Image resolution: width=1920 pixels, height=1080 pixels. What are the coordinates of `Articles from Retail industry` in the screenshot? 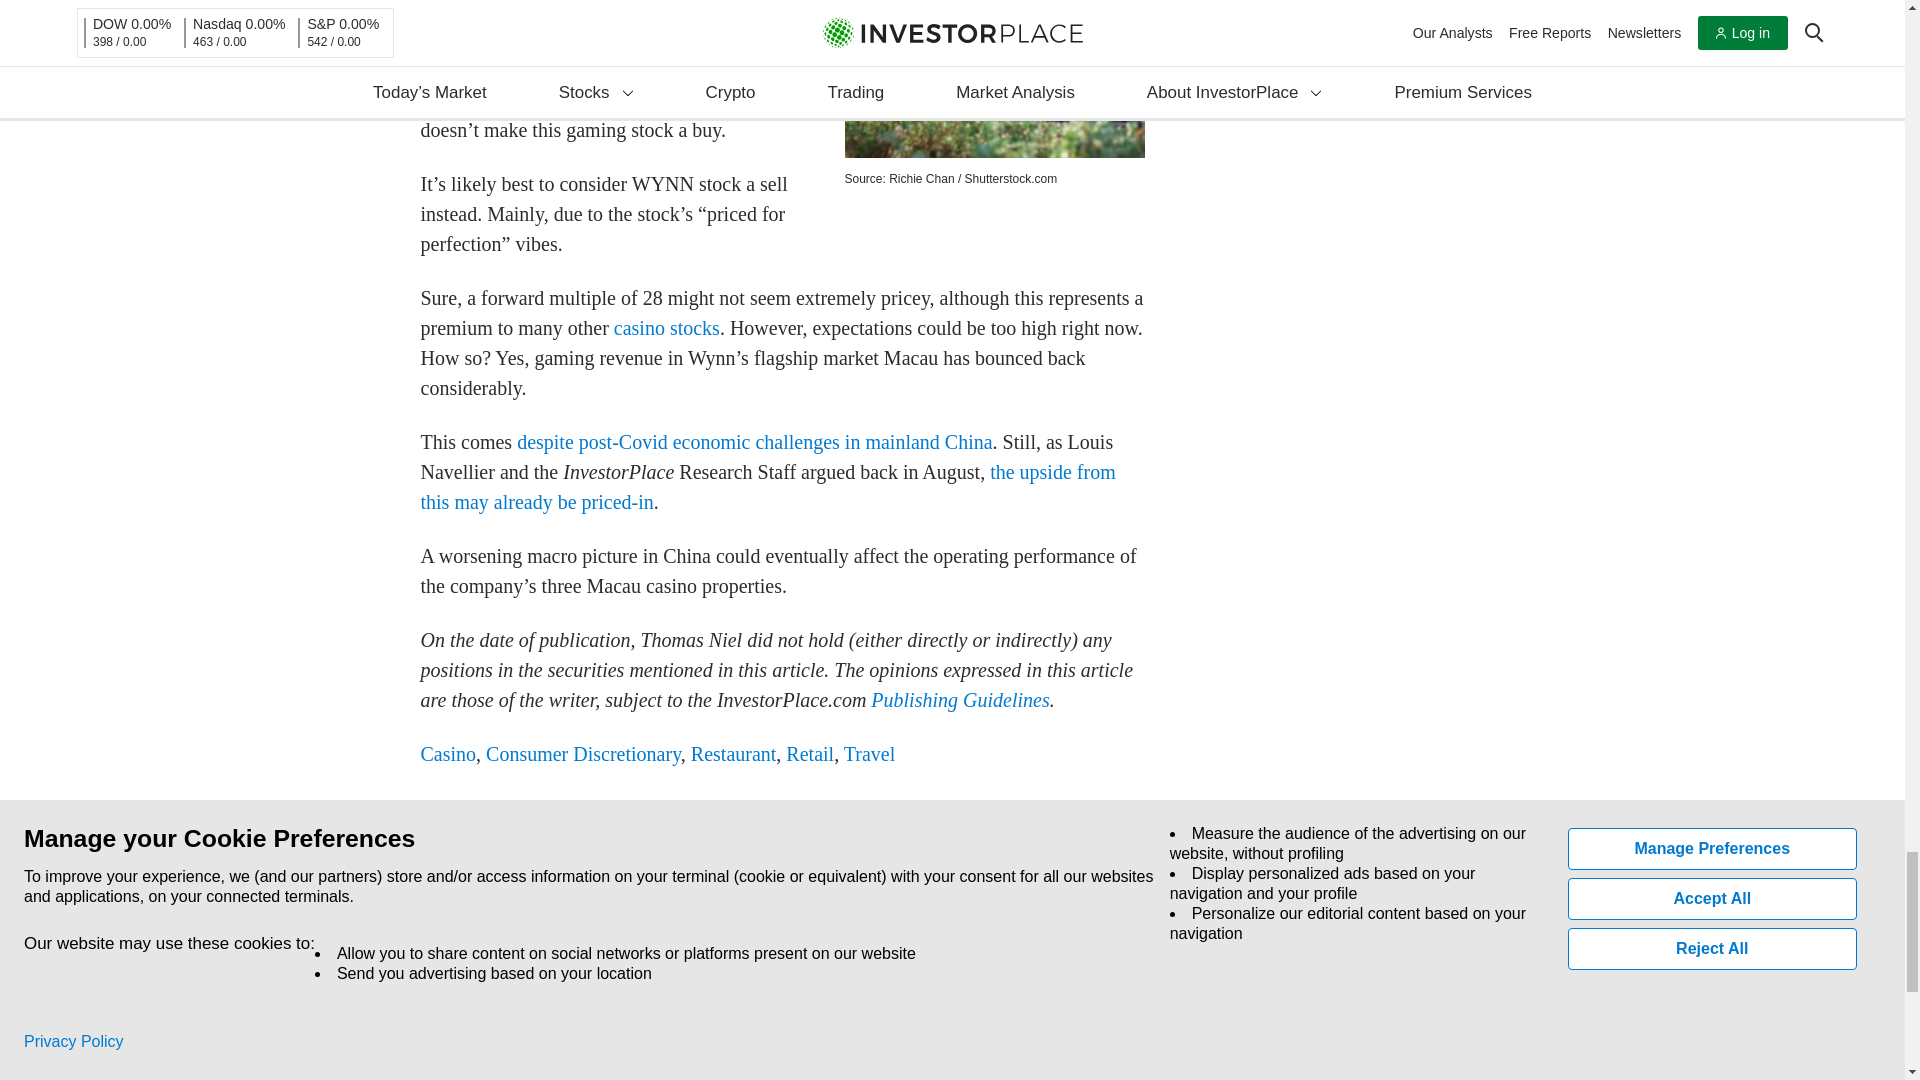 It's located at (809, 754).